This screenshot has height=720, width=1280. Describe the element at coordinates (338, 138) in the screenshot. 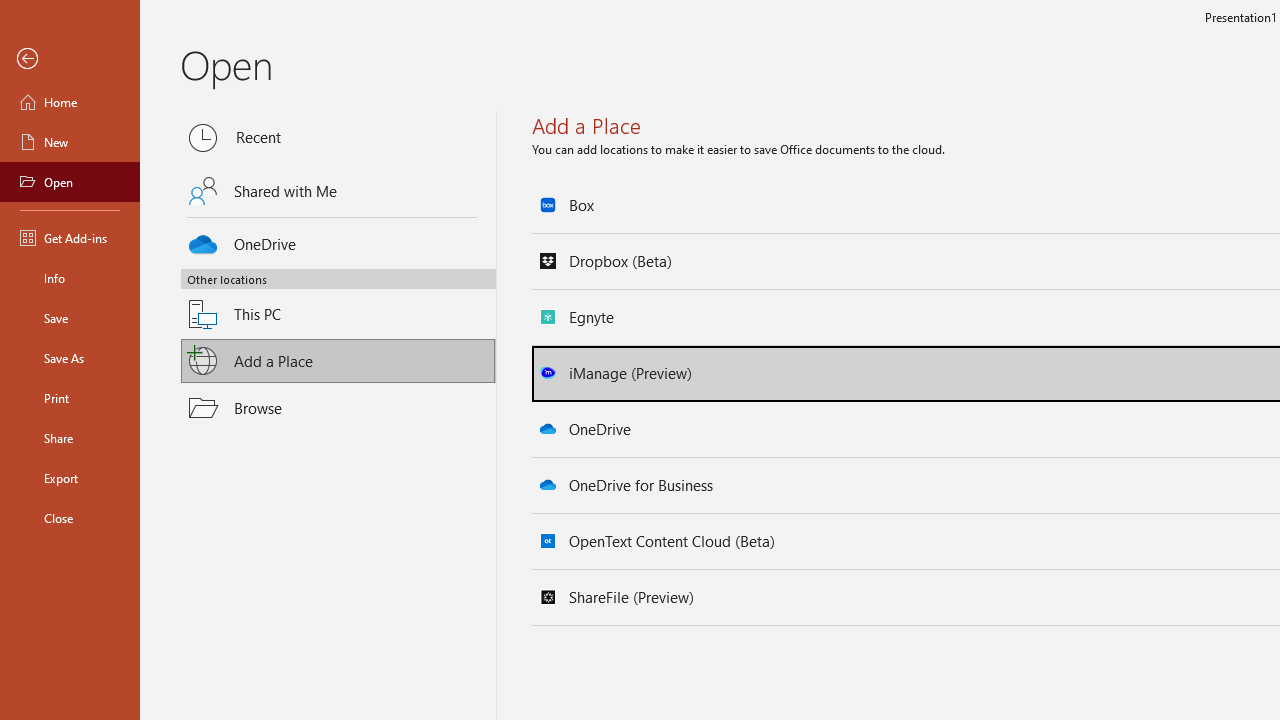

I see `Recent` at that location.